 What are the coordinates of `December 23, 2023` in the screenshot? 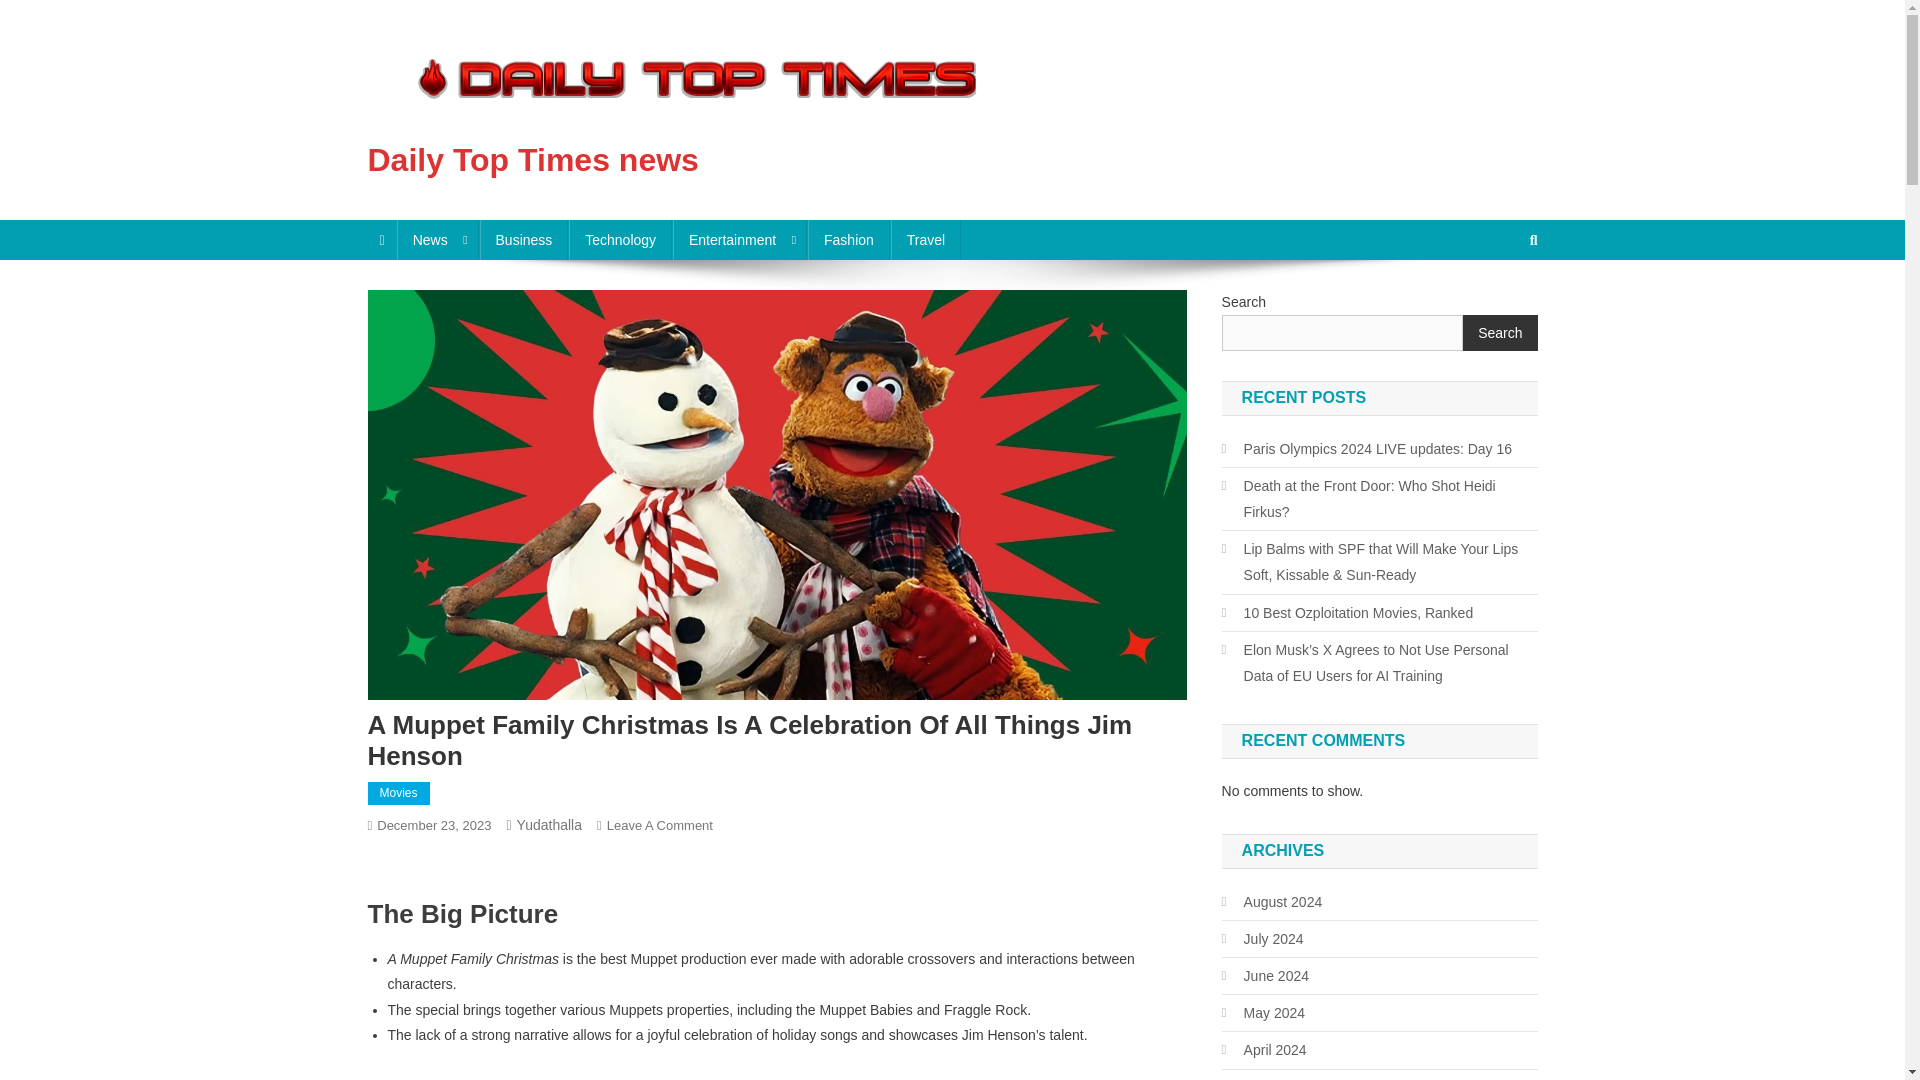 It's located at (434, 824).